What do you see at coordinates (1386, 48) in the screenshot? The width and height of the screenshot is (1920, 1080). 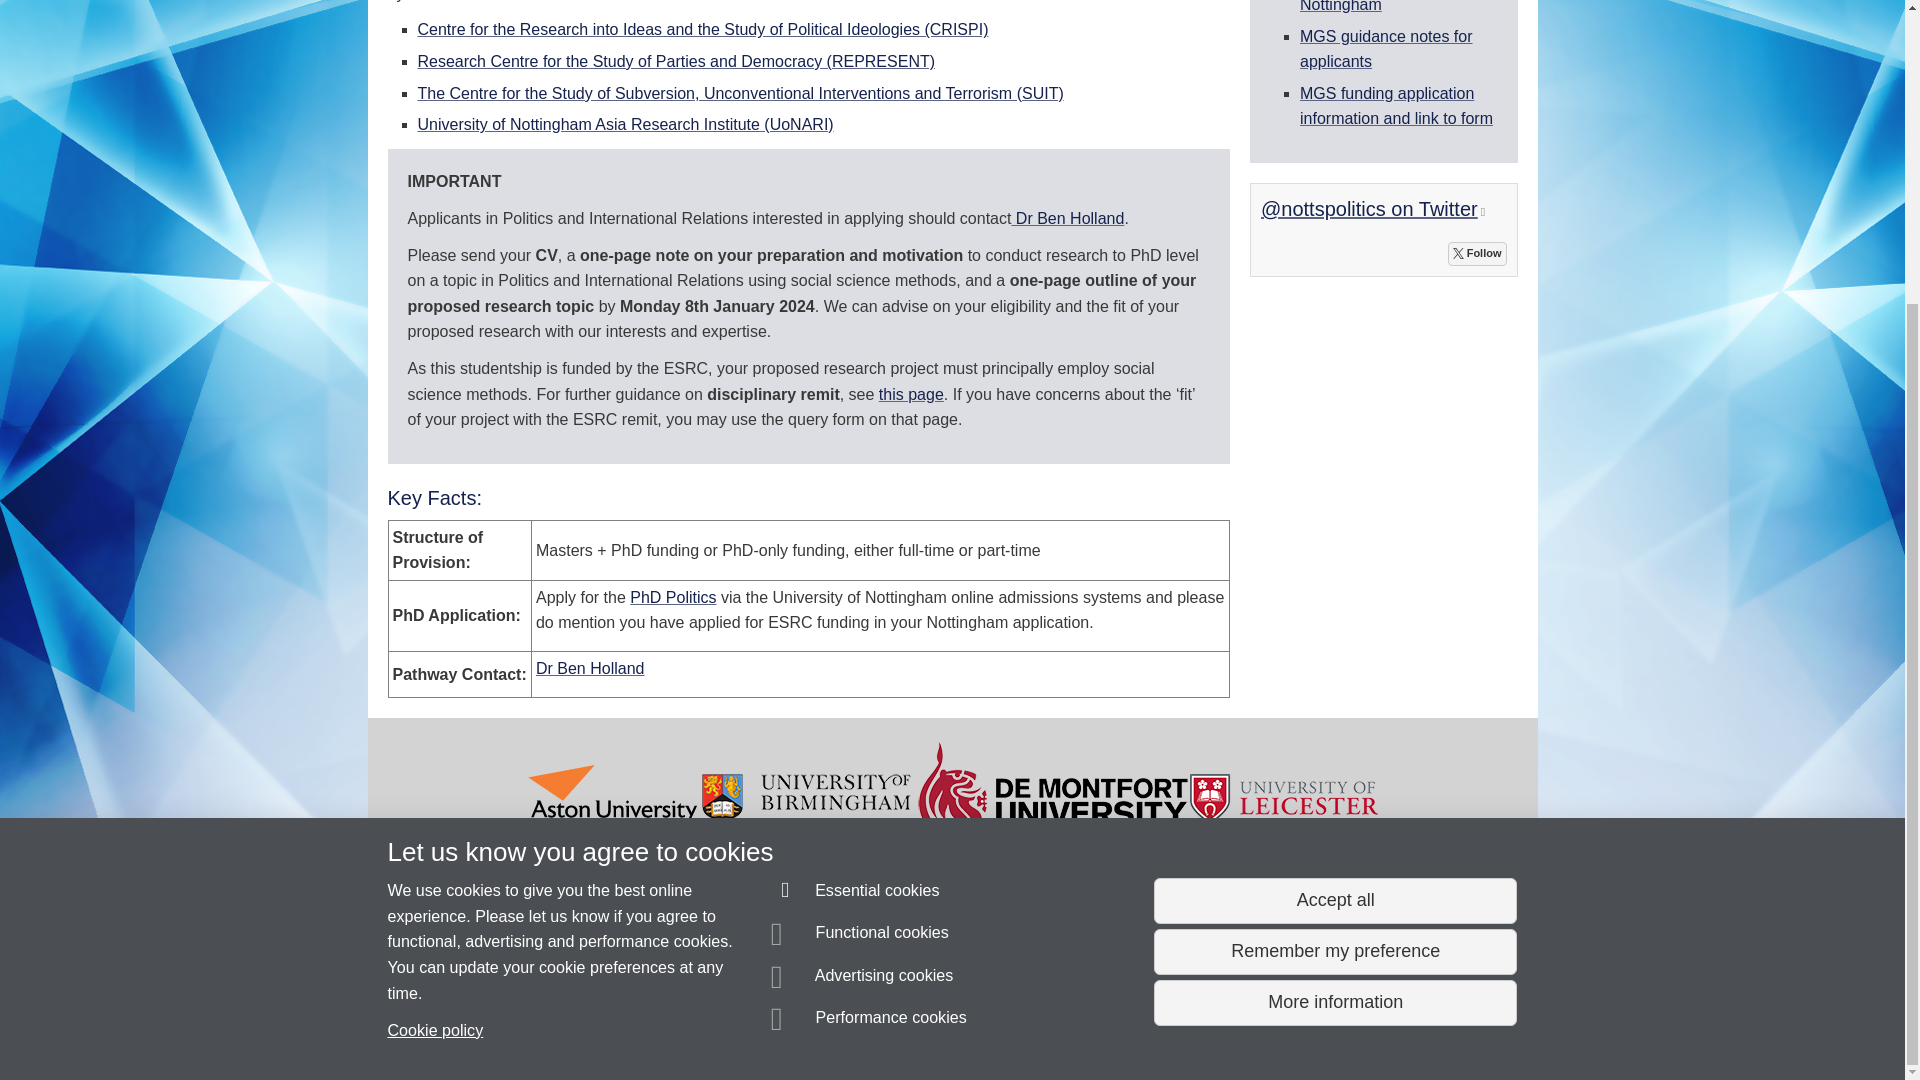 I see `Guidance` at bounding box center [1386, 48].